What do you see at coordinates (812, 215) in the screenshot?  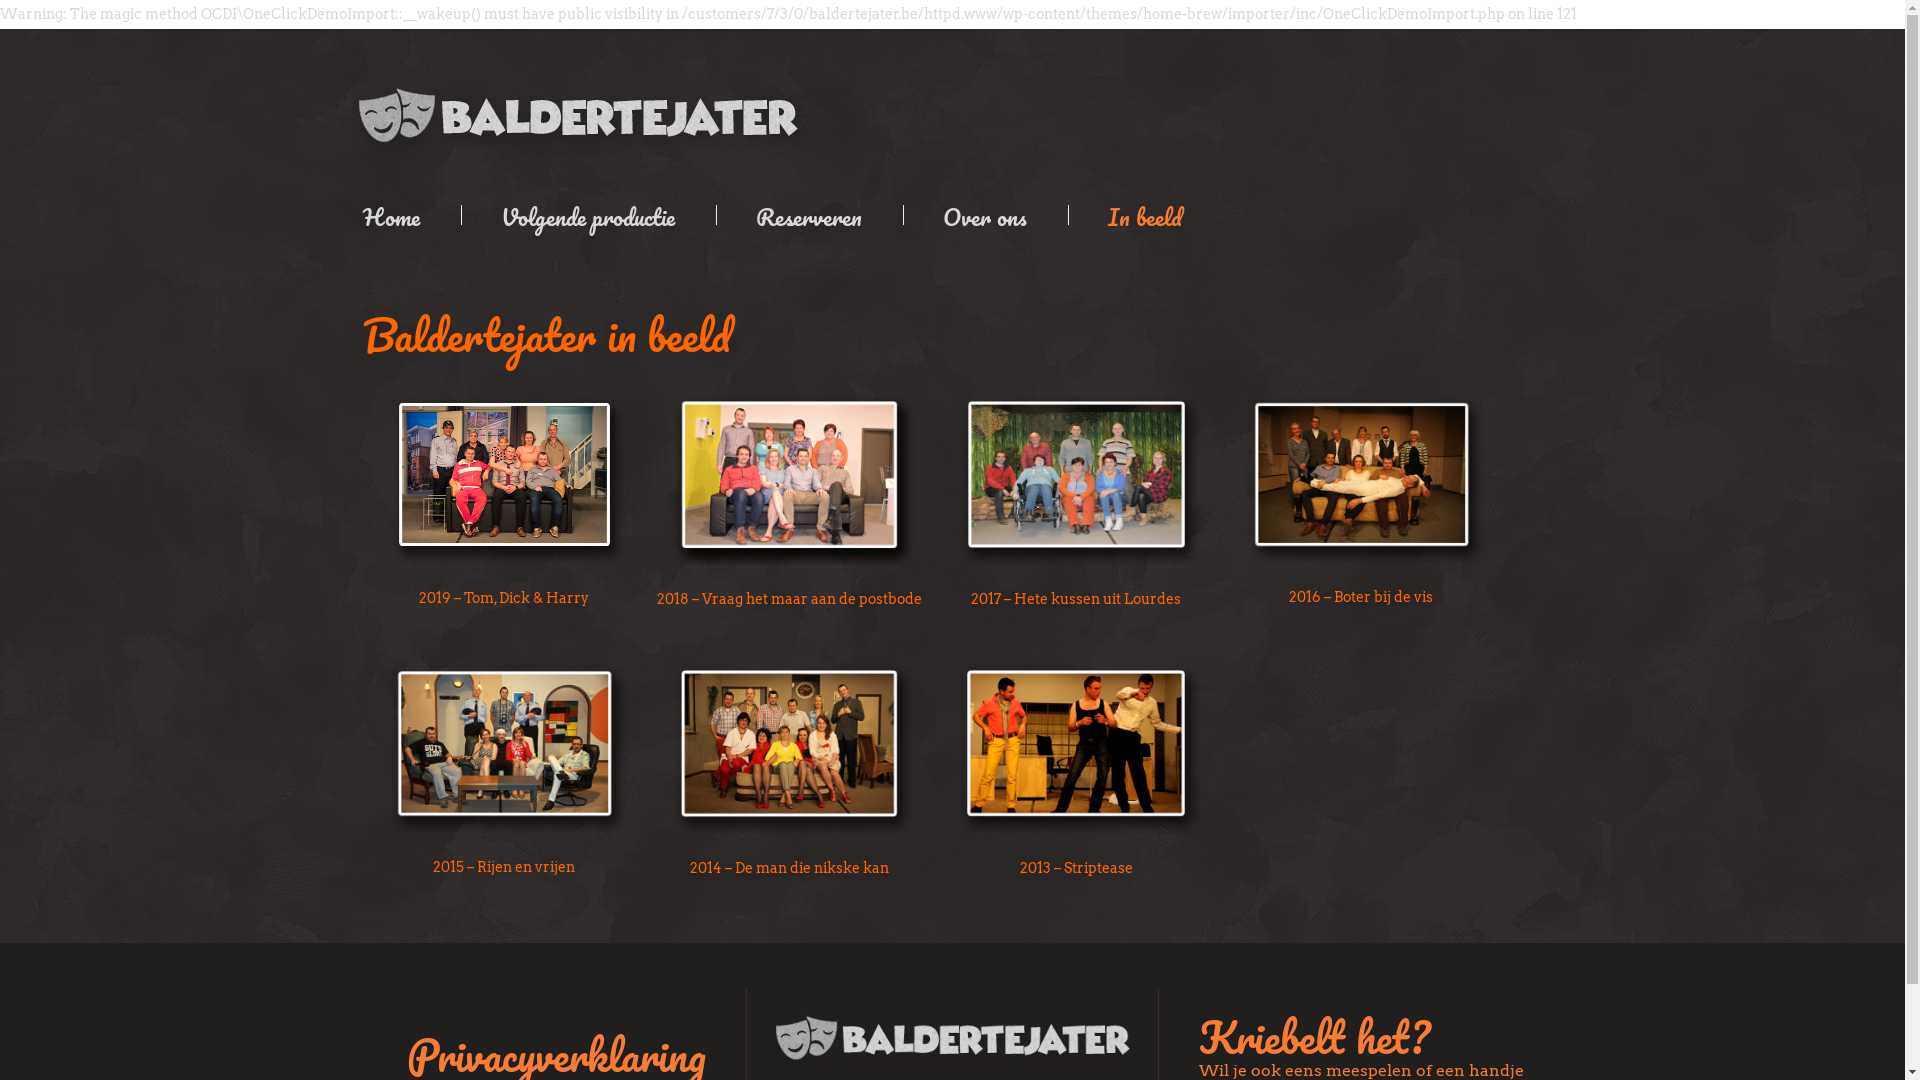 I see `Reserveren` at bounding box center [812, 215].